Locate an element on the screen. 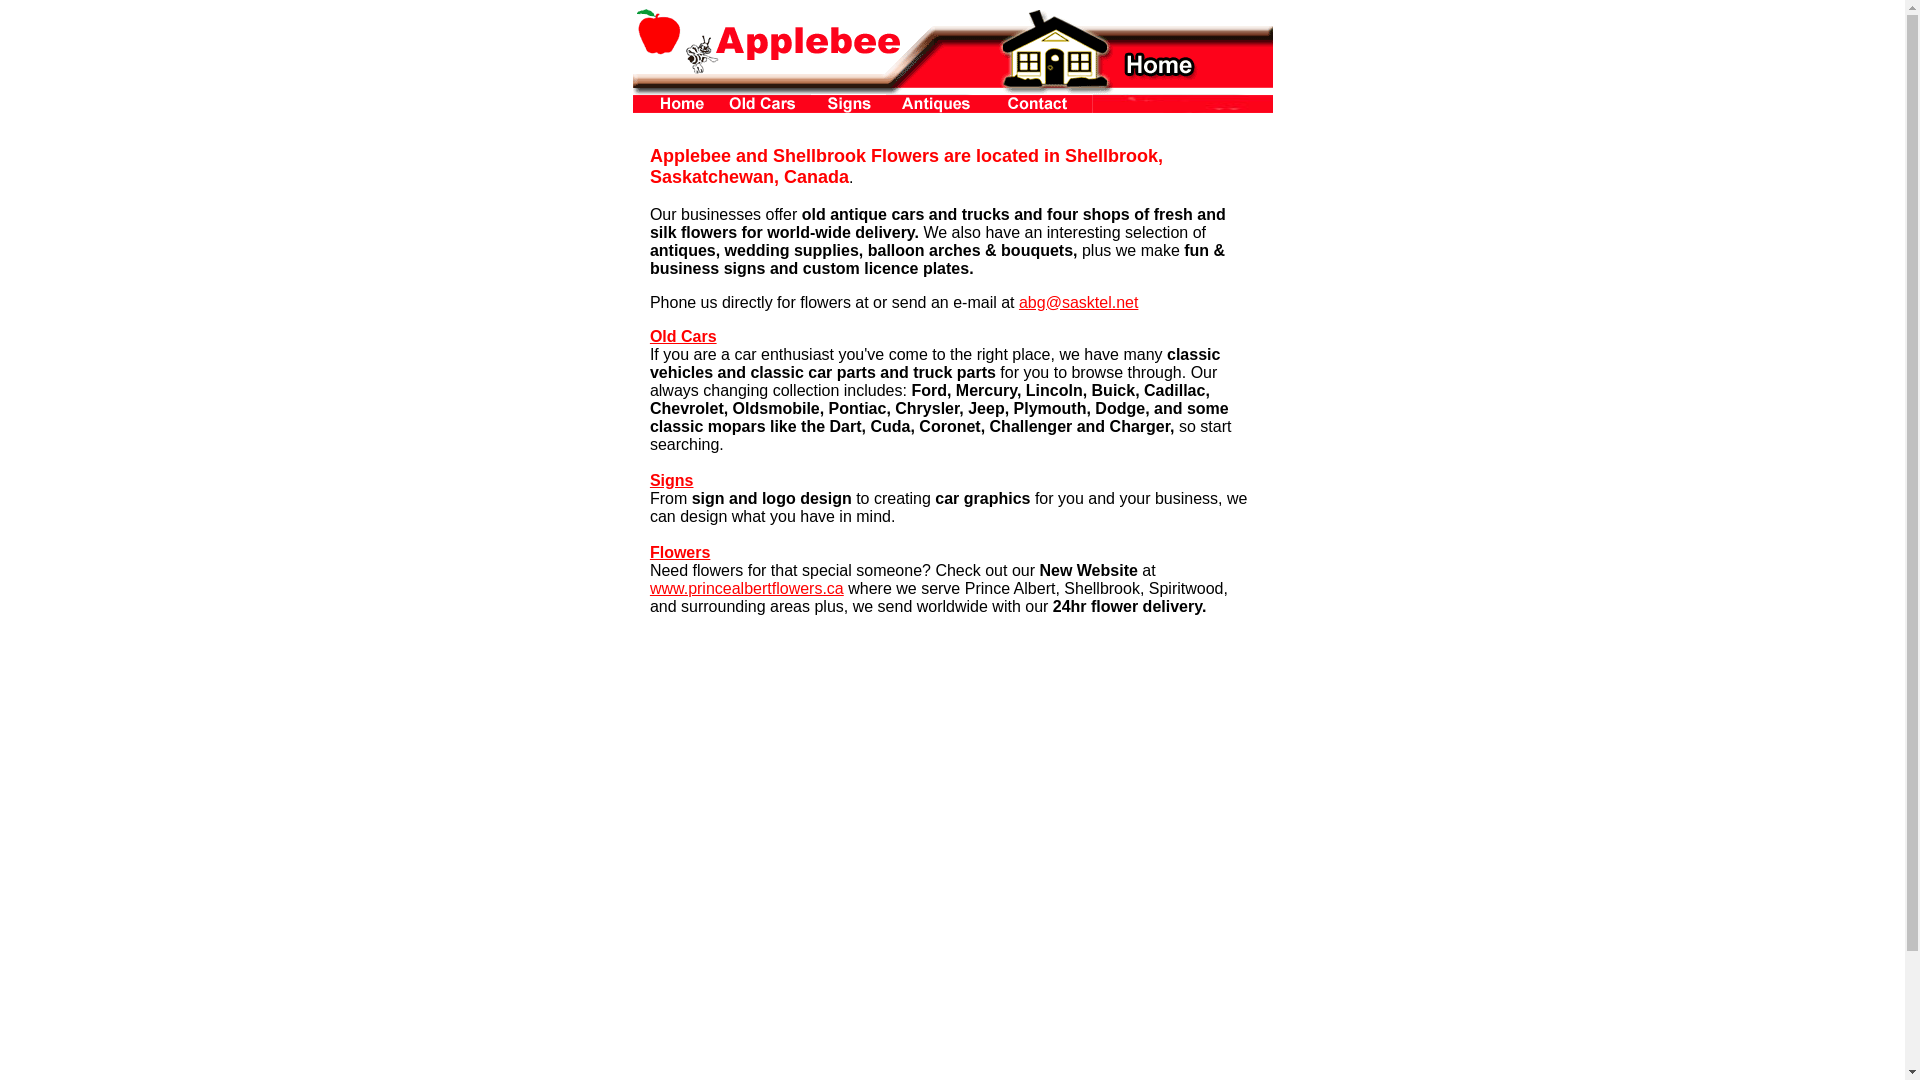 This screenshot has width=1920, height=1080. Flowers is located at coordinates (680, 552).